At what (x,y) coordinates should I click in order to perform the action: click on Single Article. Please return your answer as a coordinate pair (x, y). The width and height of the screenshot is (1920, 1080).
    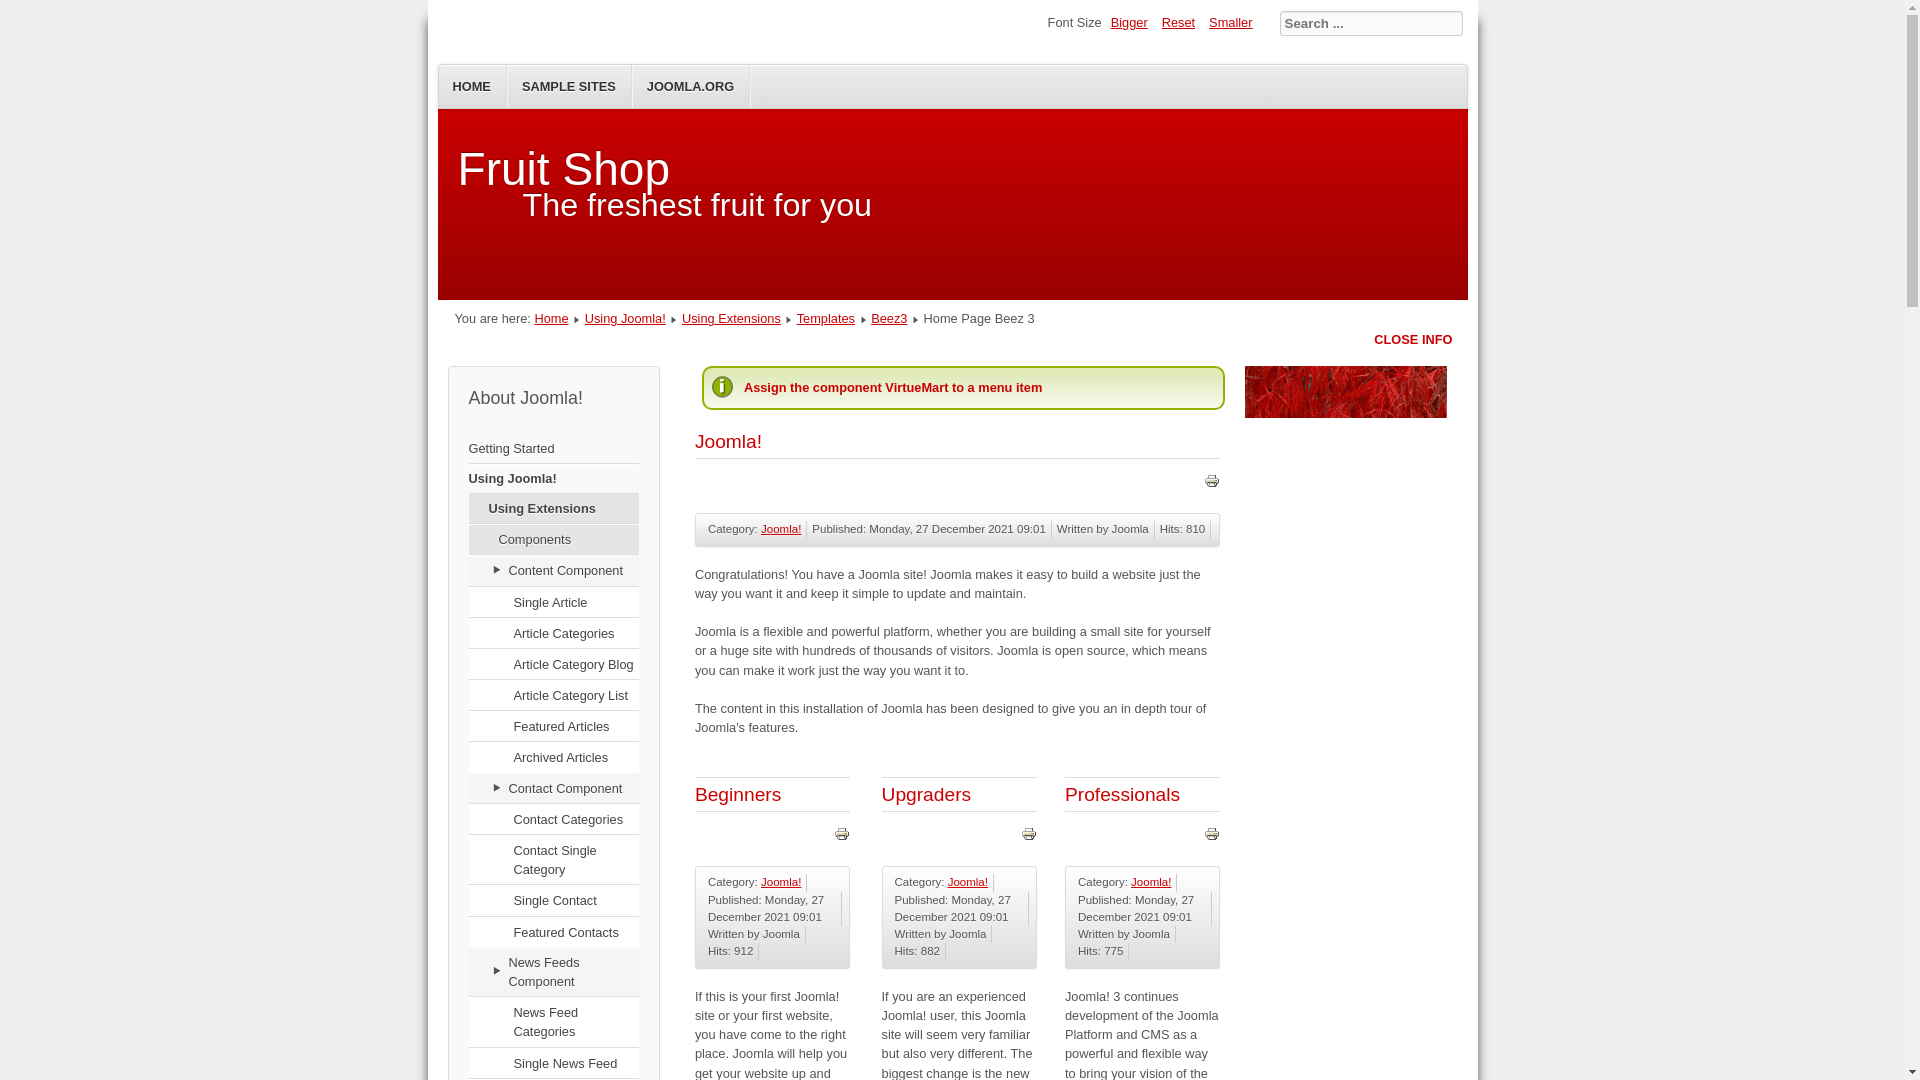
    Looking at the image, I should click on (552, 602).